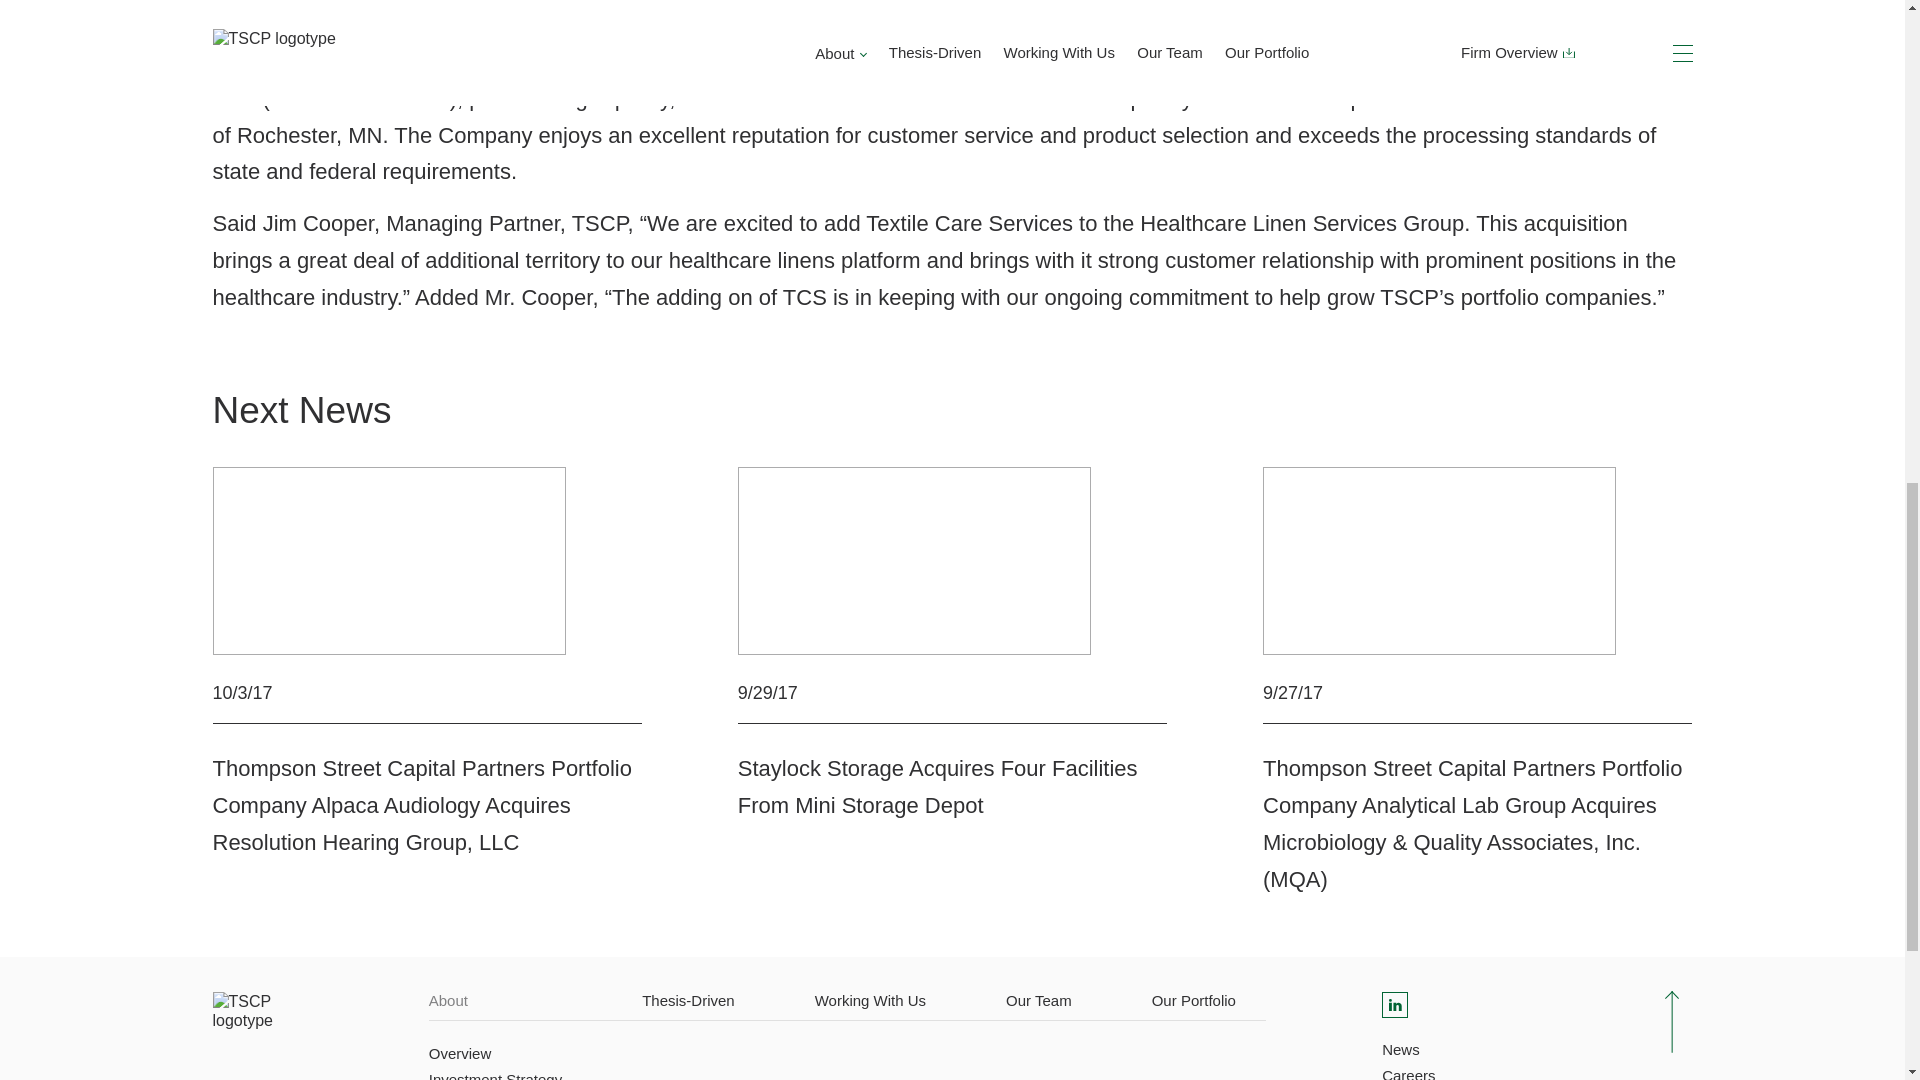  What do you see at coordinates (360, 98) in the screenshot?
I see `www.textilecs.com` at bounding box center [360, 98].